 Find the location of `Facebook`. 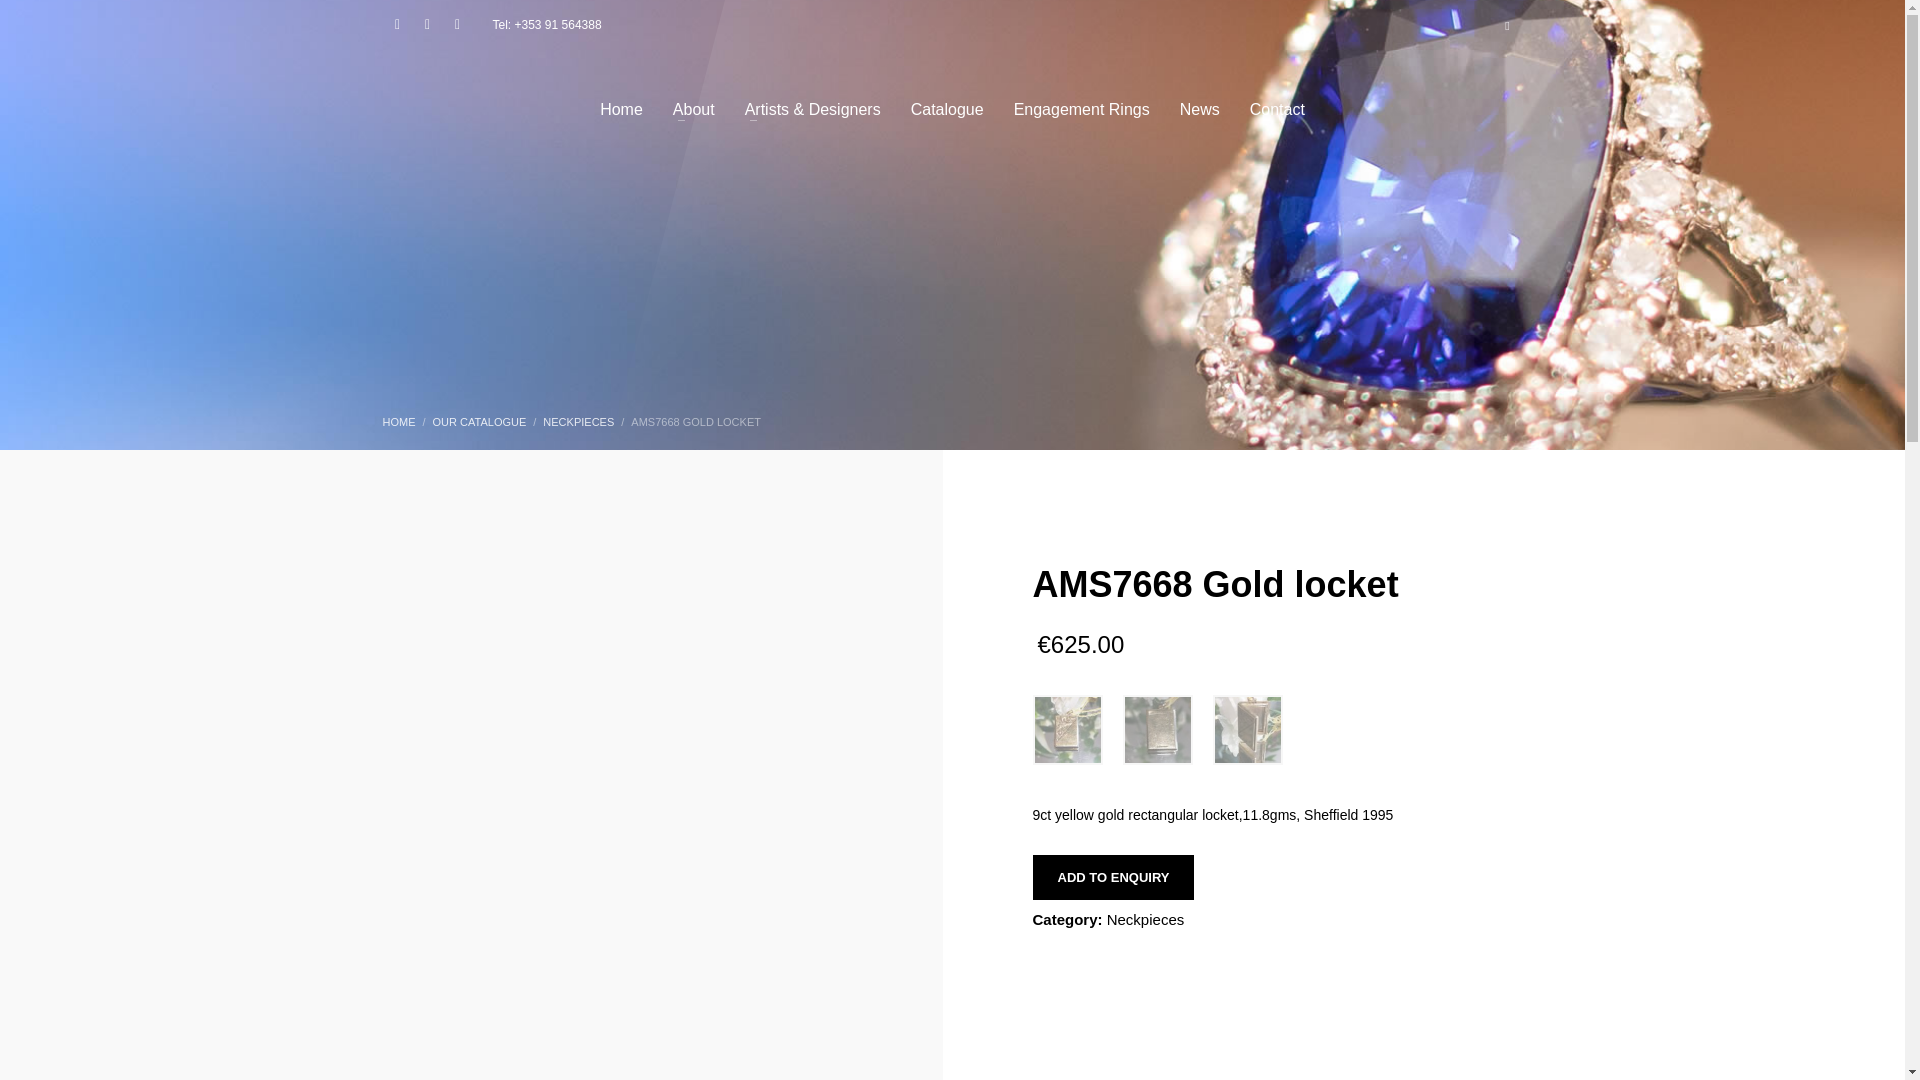

Facebook is located at coordinates (397, 24).